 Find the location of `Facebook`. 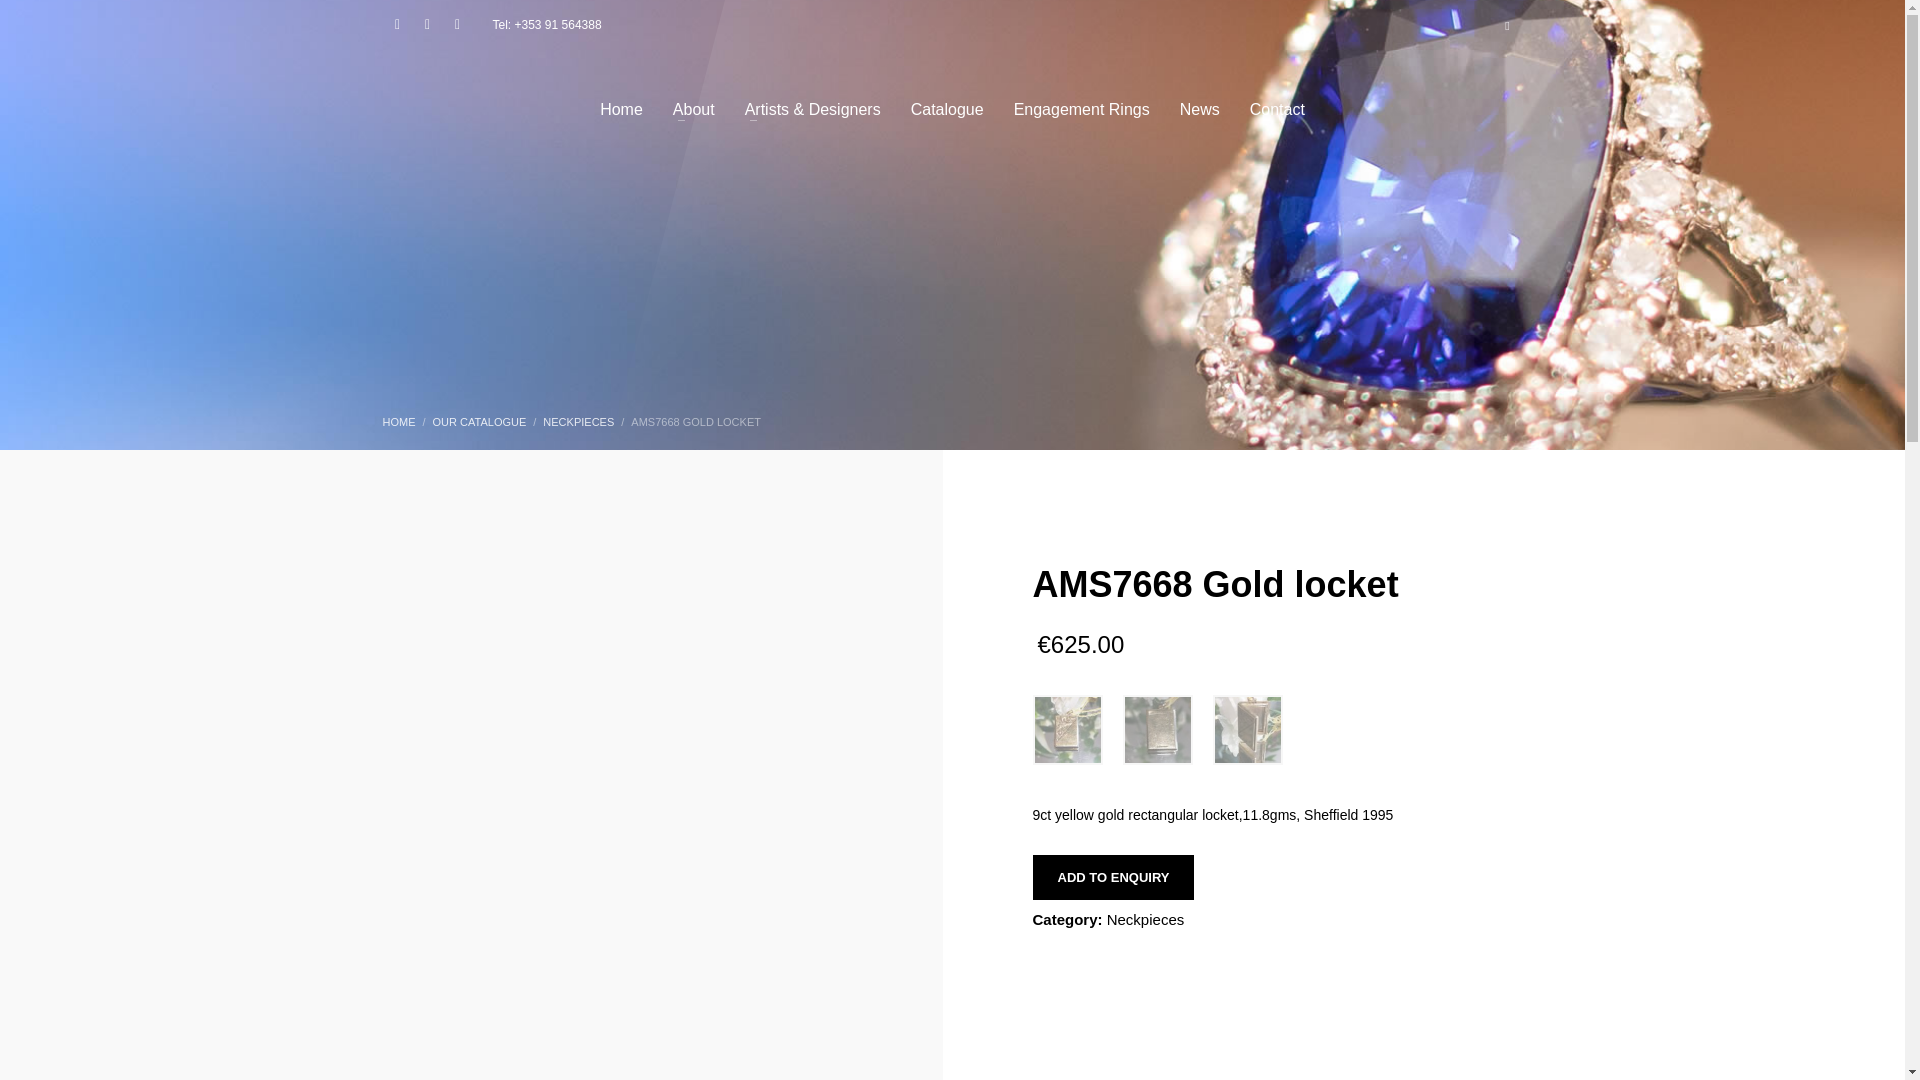

Facebook is located at coordinates (397, 24).